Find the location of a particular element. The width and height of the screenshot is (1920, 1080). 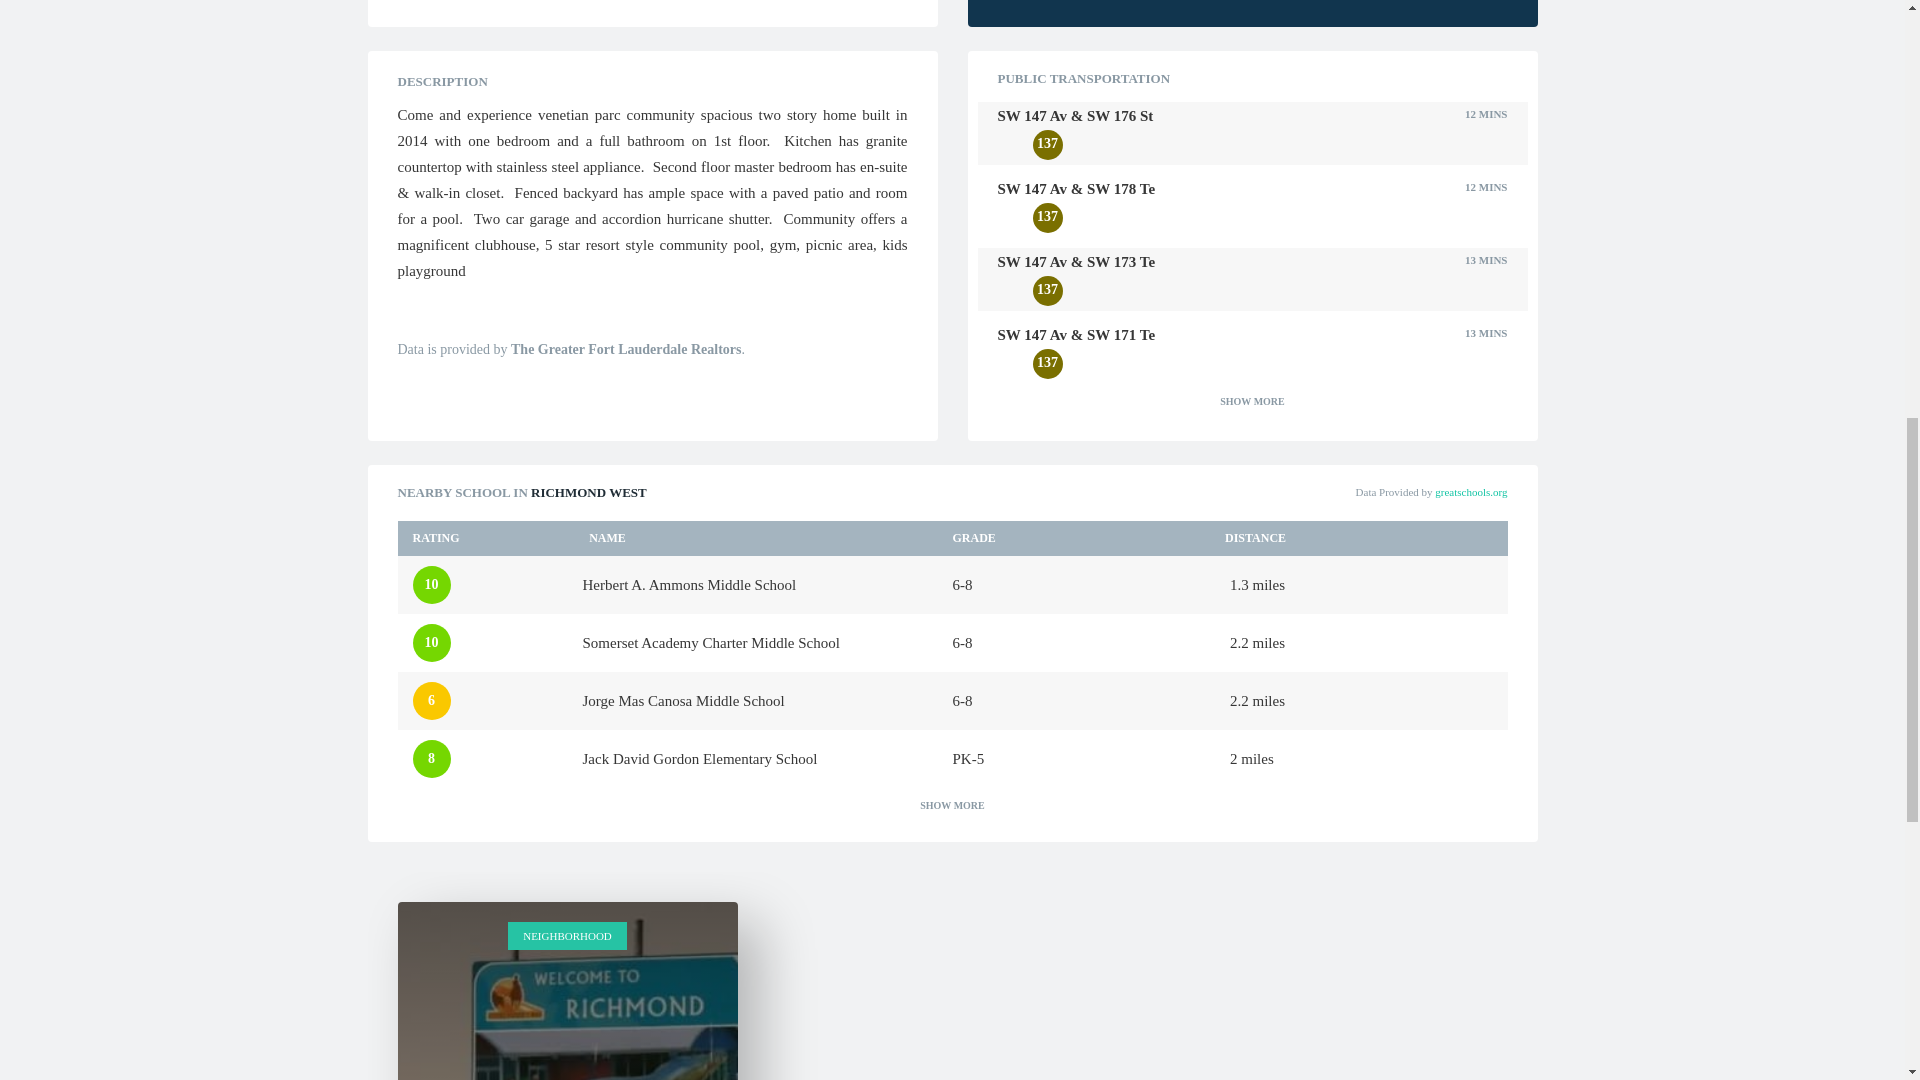

Metrobus is located at coordinates (1012, 218).